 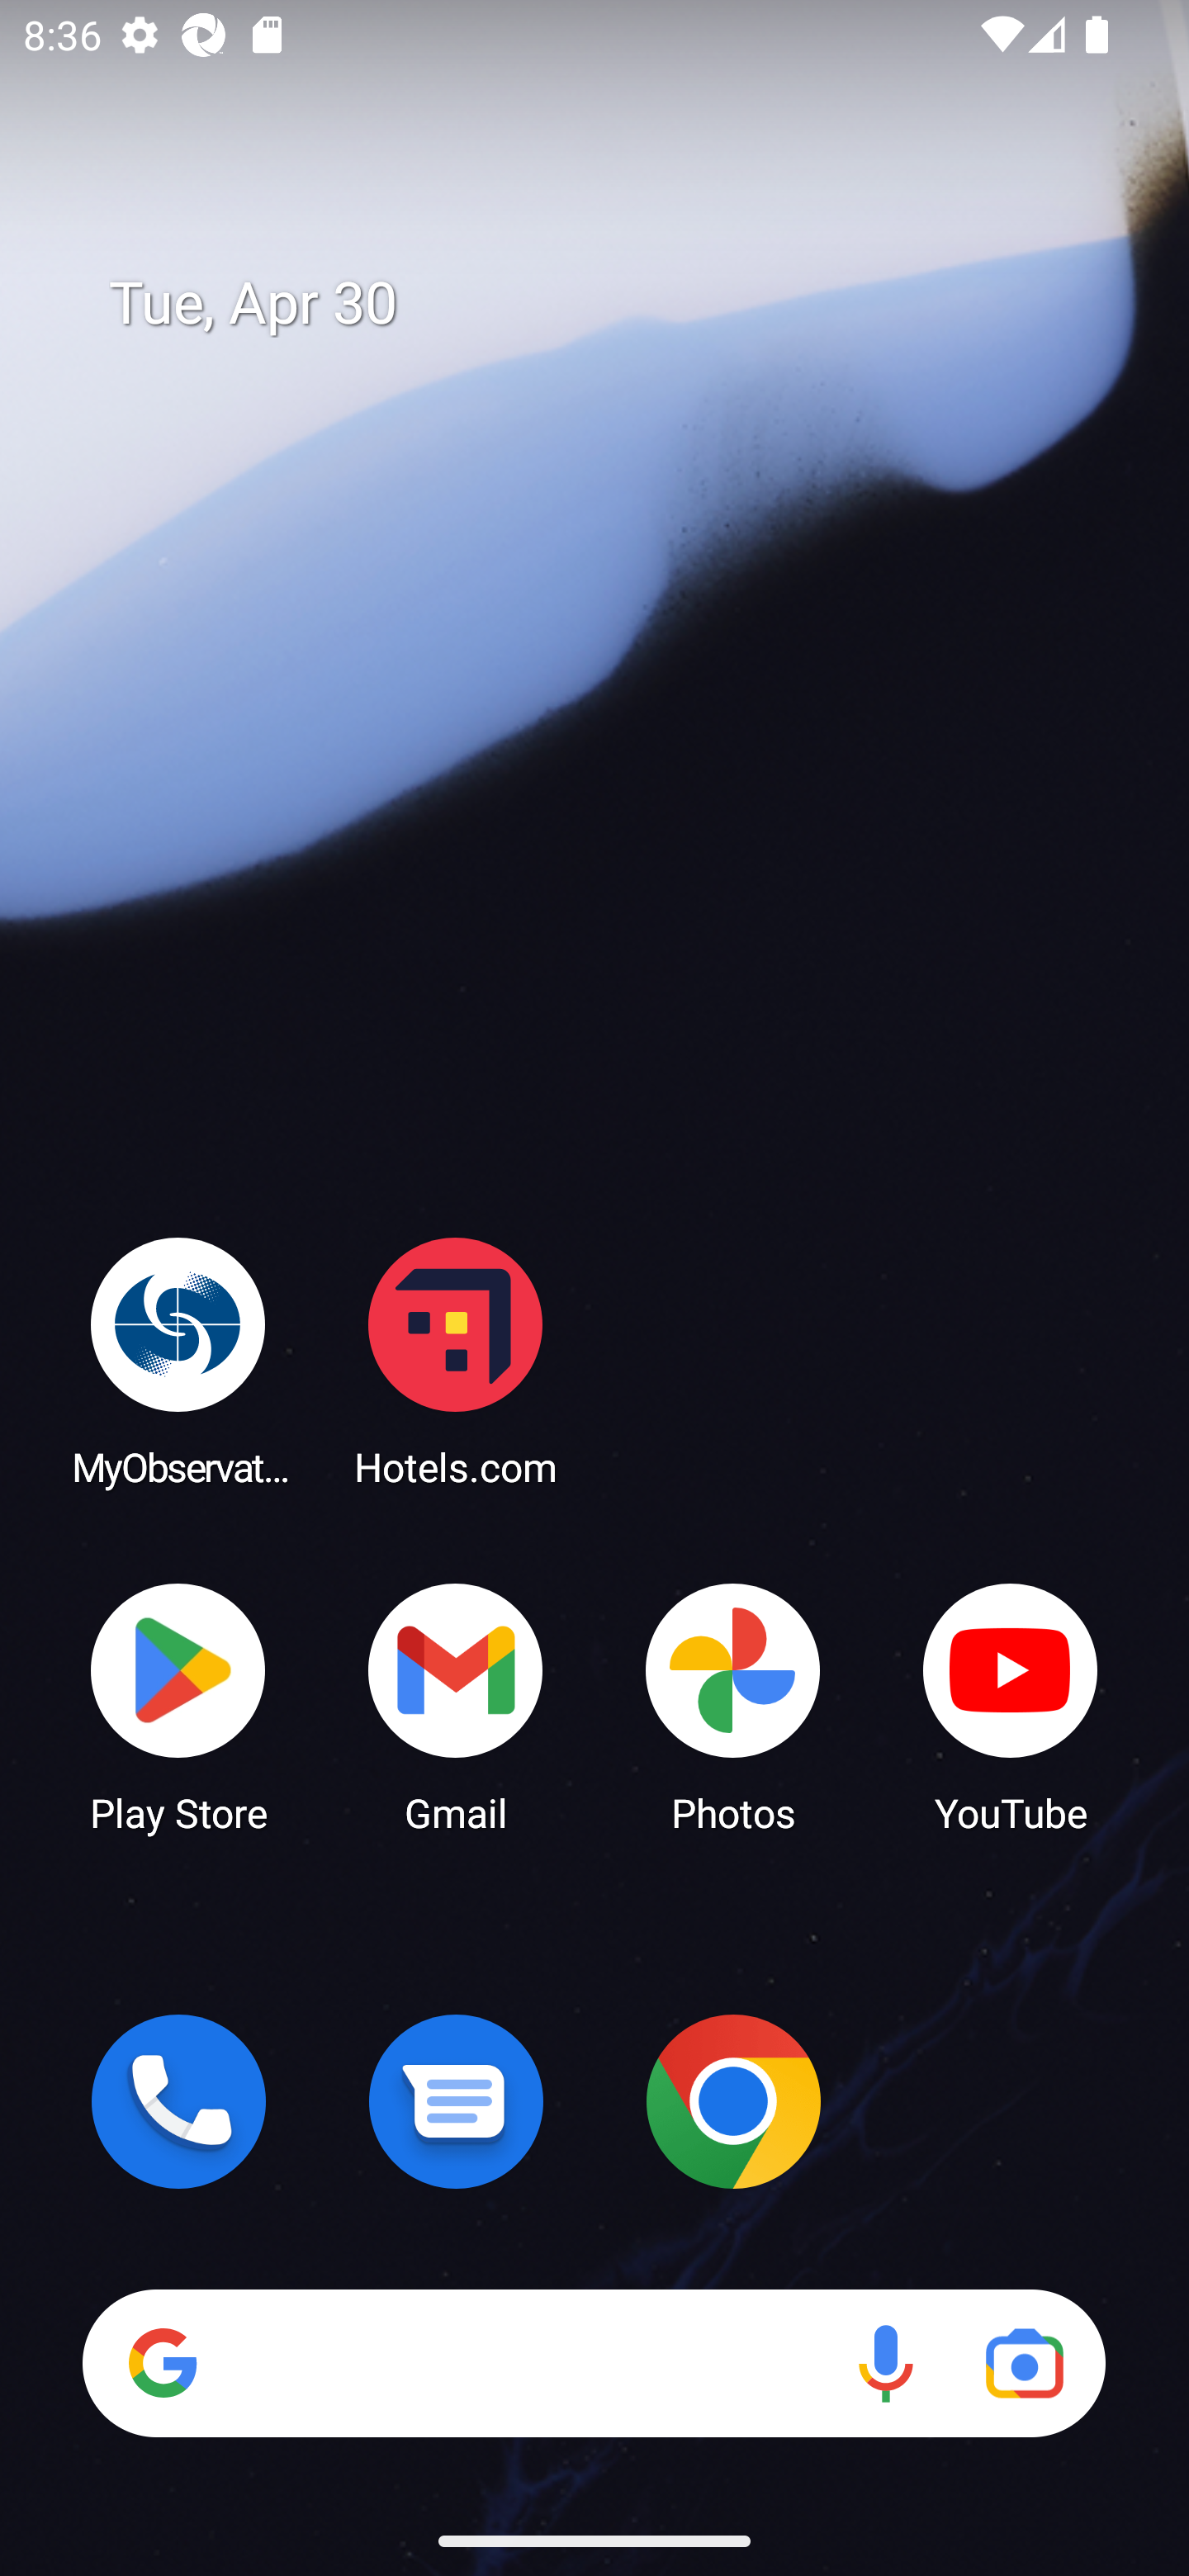 What do you see at coordinates (456, 1706) in the screenshot?
I see `Gmail` at bounding box center [456, 1706].